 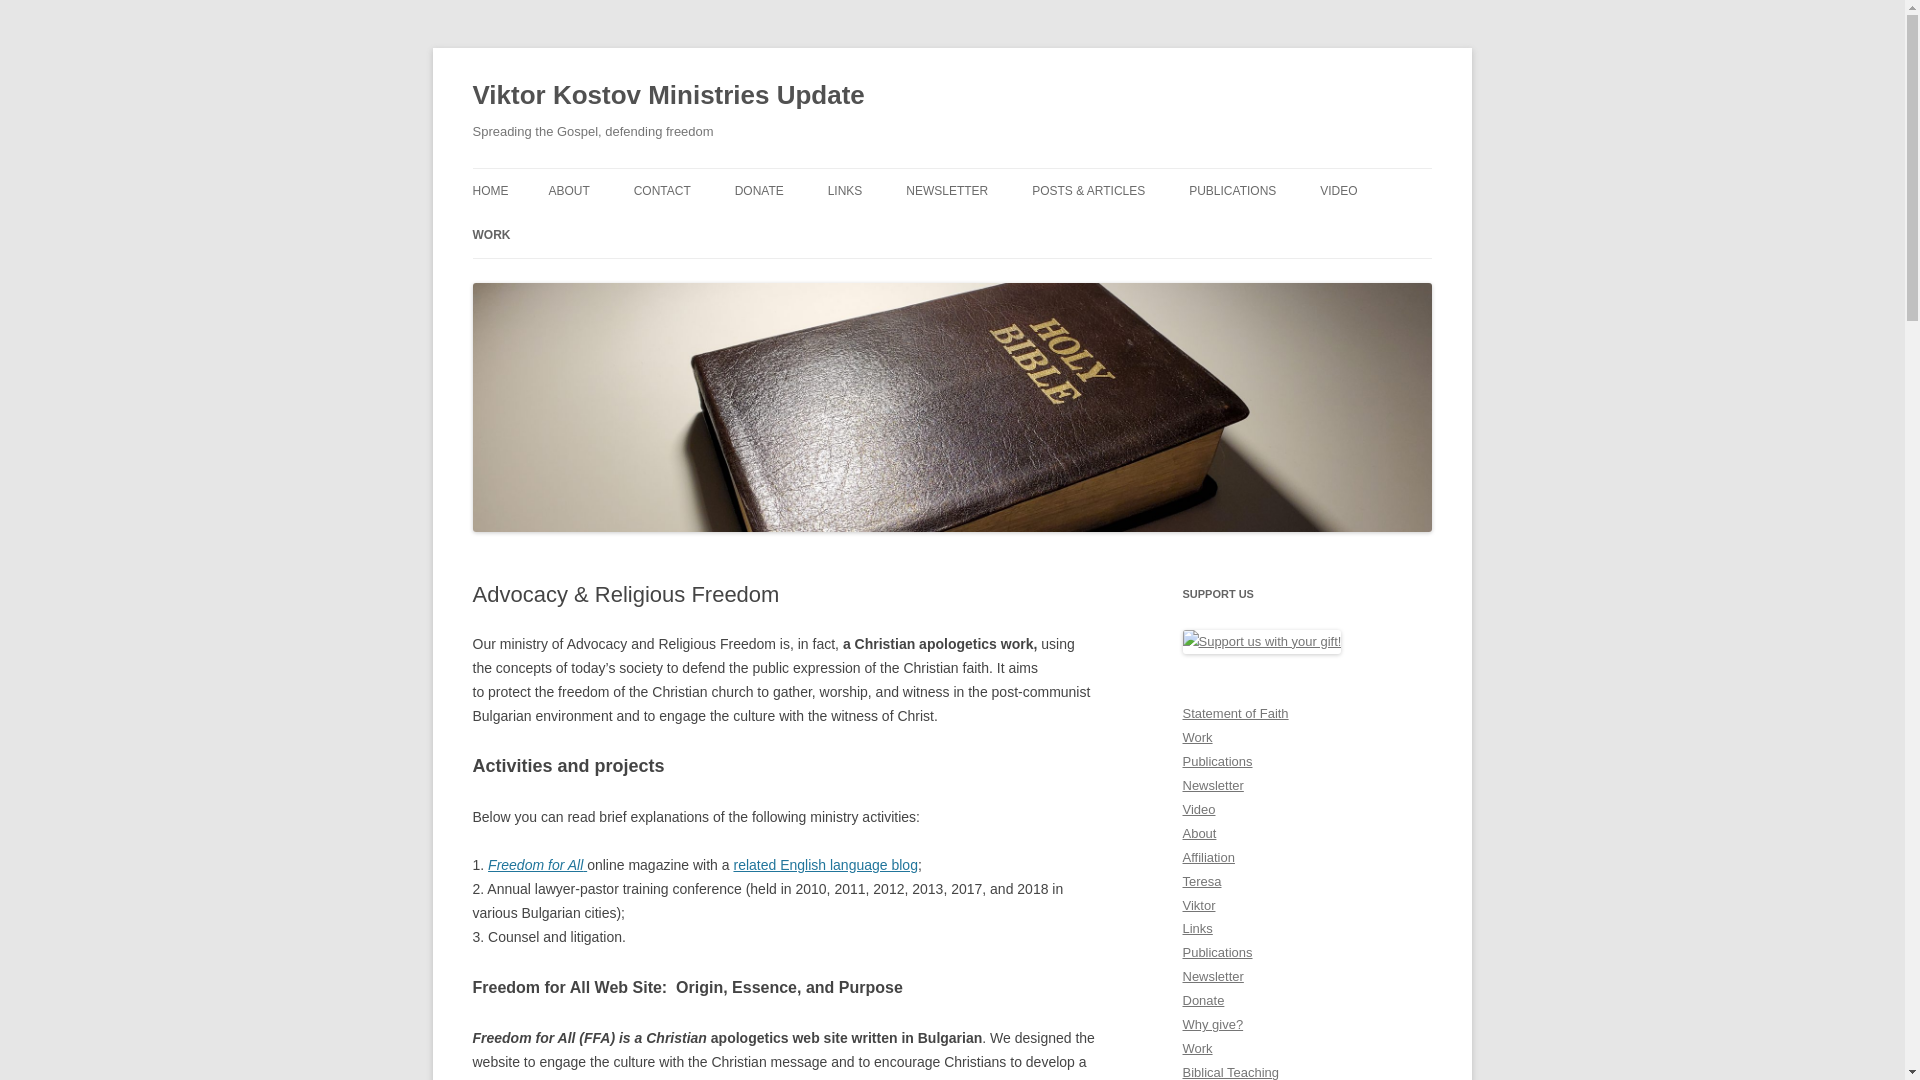 I want to click on PUBLICATIONS, so click(x=1232, y=190).